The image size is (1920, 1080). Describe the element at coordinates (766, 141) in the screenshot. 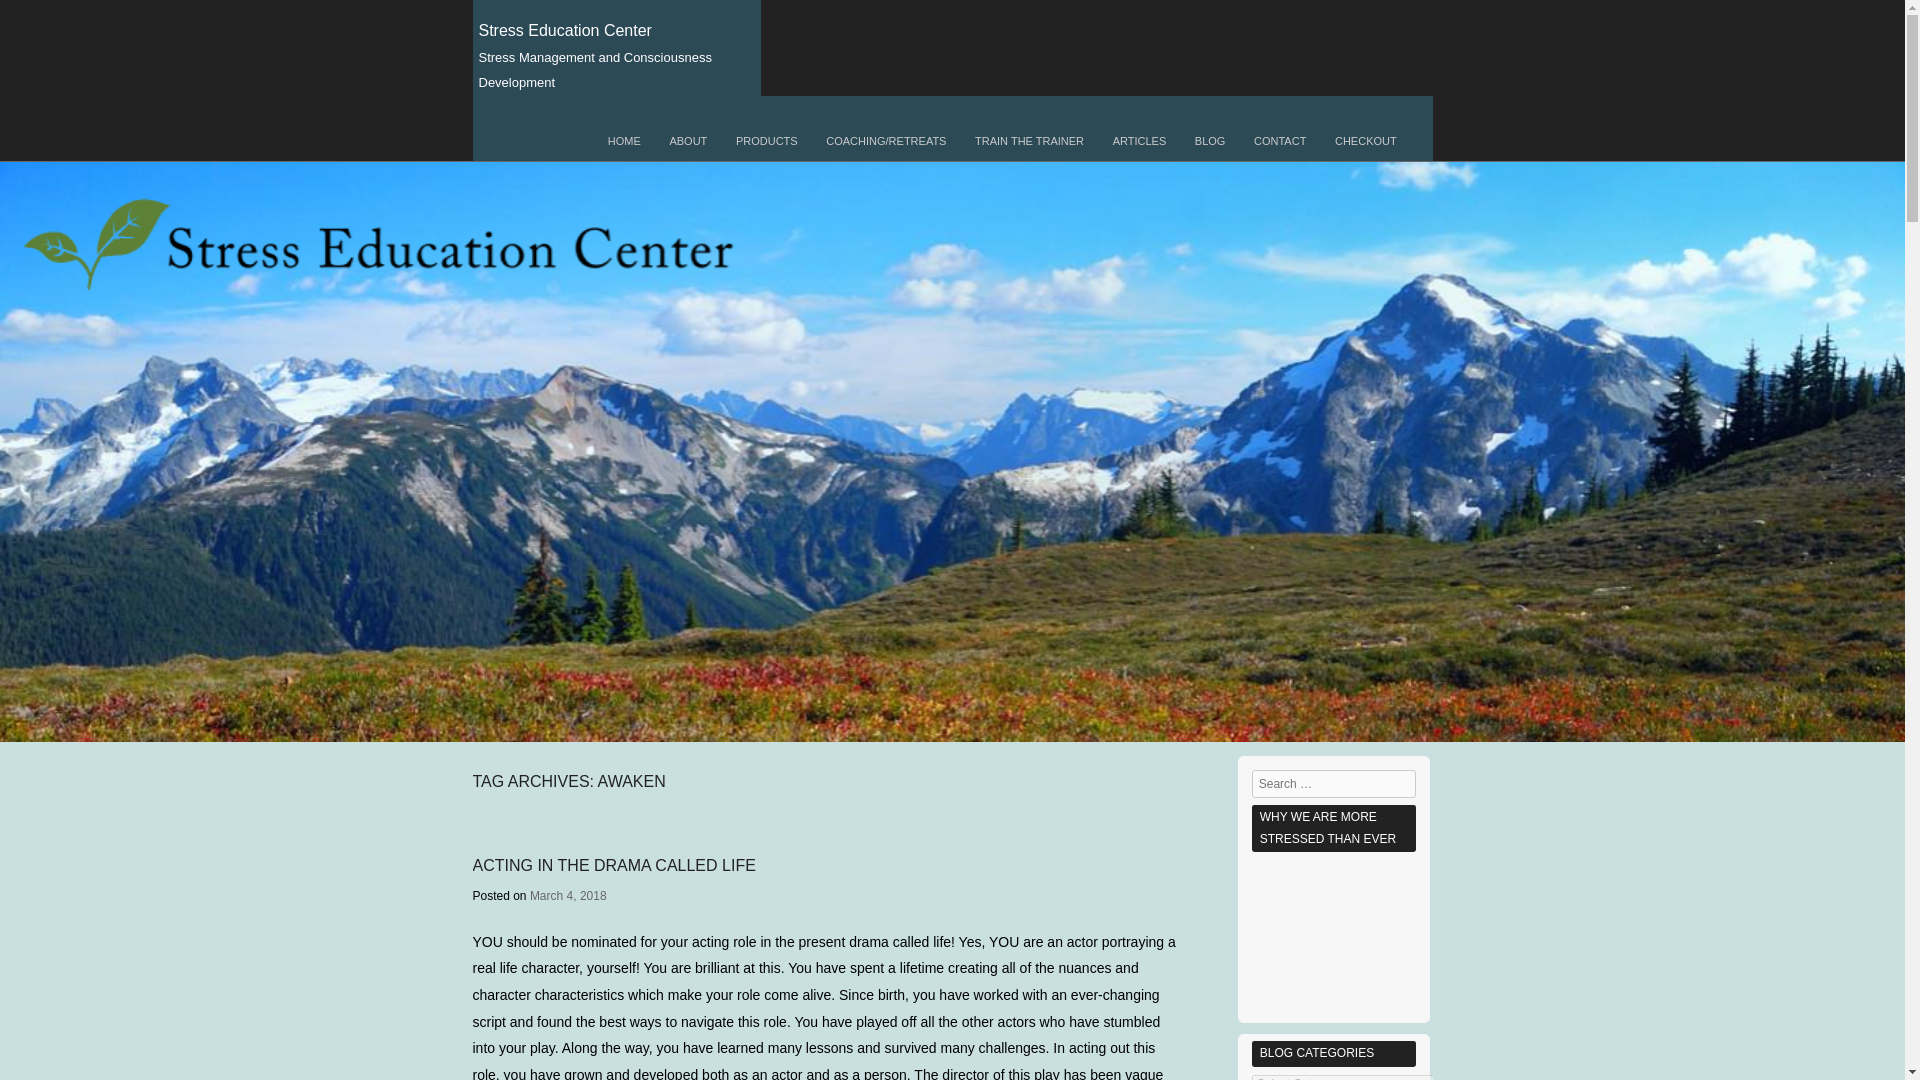

I see `PRODUCTS` at that location.